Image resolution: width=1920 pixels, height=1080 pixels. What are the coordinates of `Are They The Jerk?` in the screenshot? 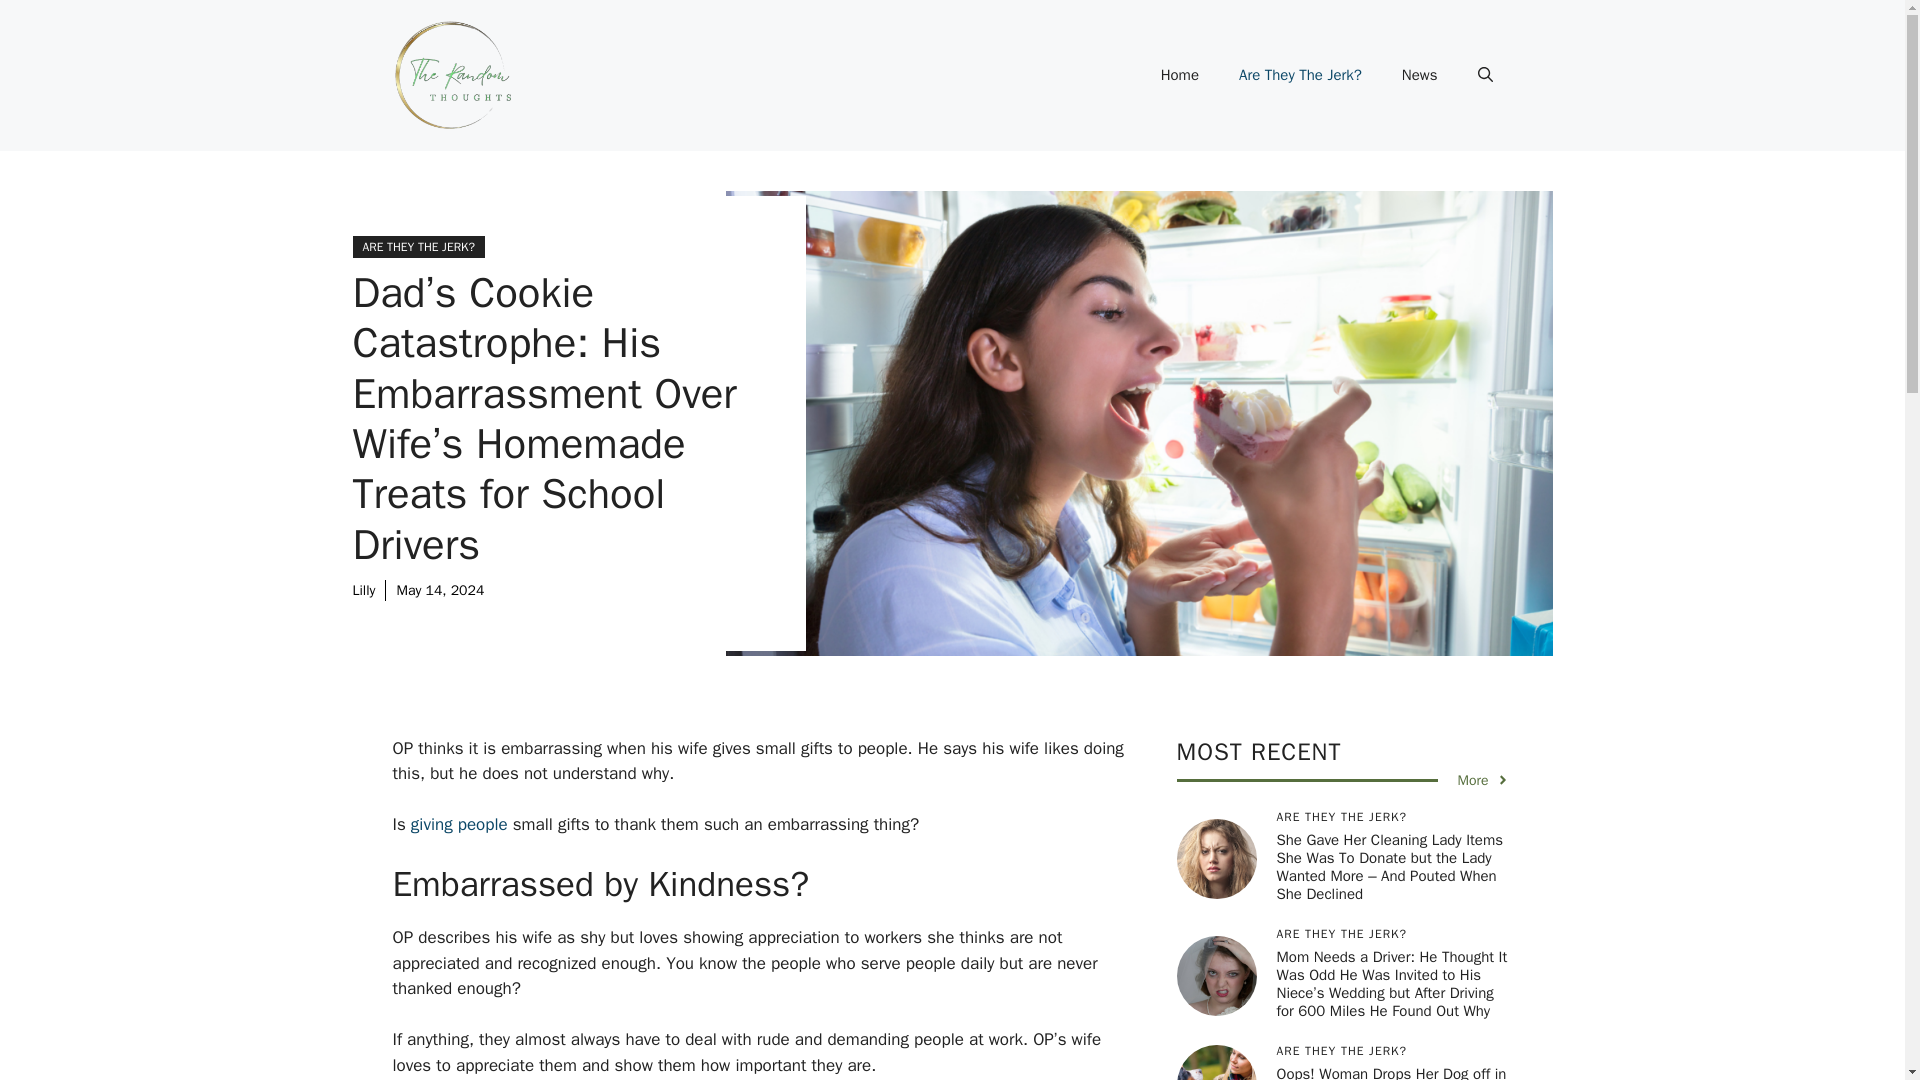 It's located at (1300, 74).